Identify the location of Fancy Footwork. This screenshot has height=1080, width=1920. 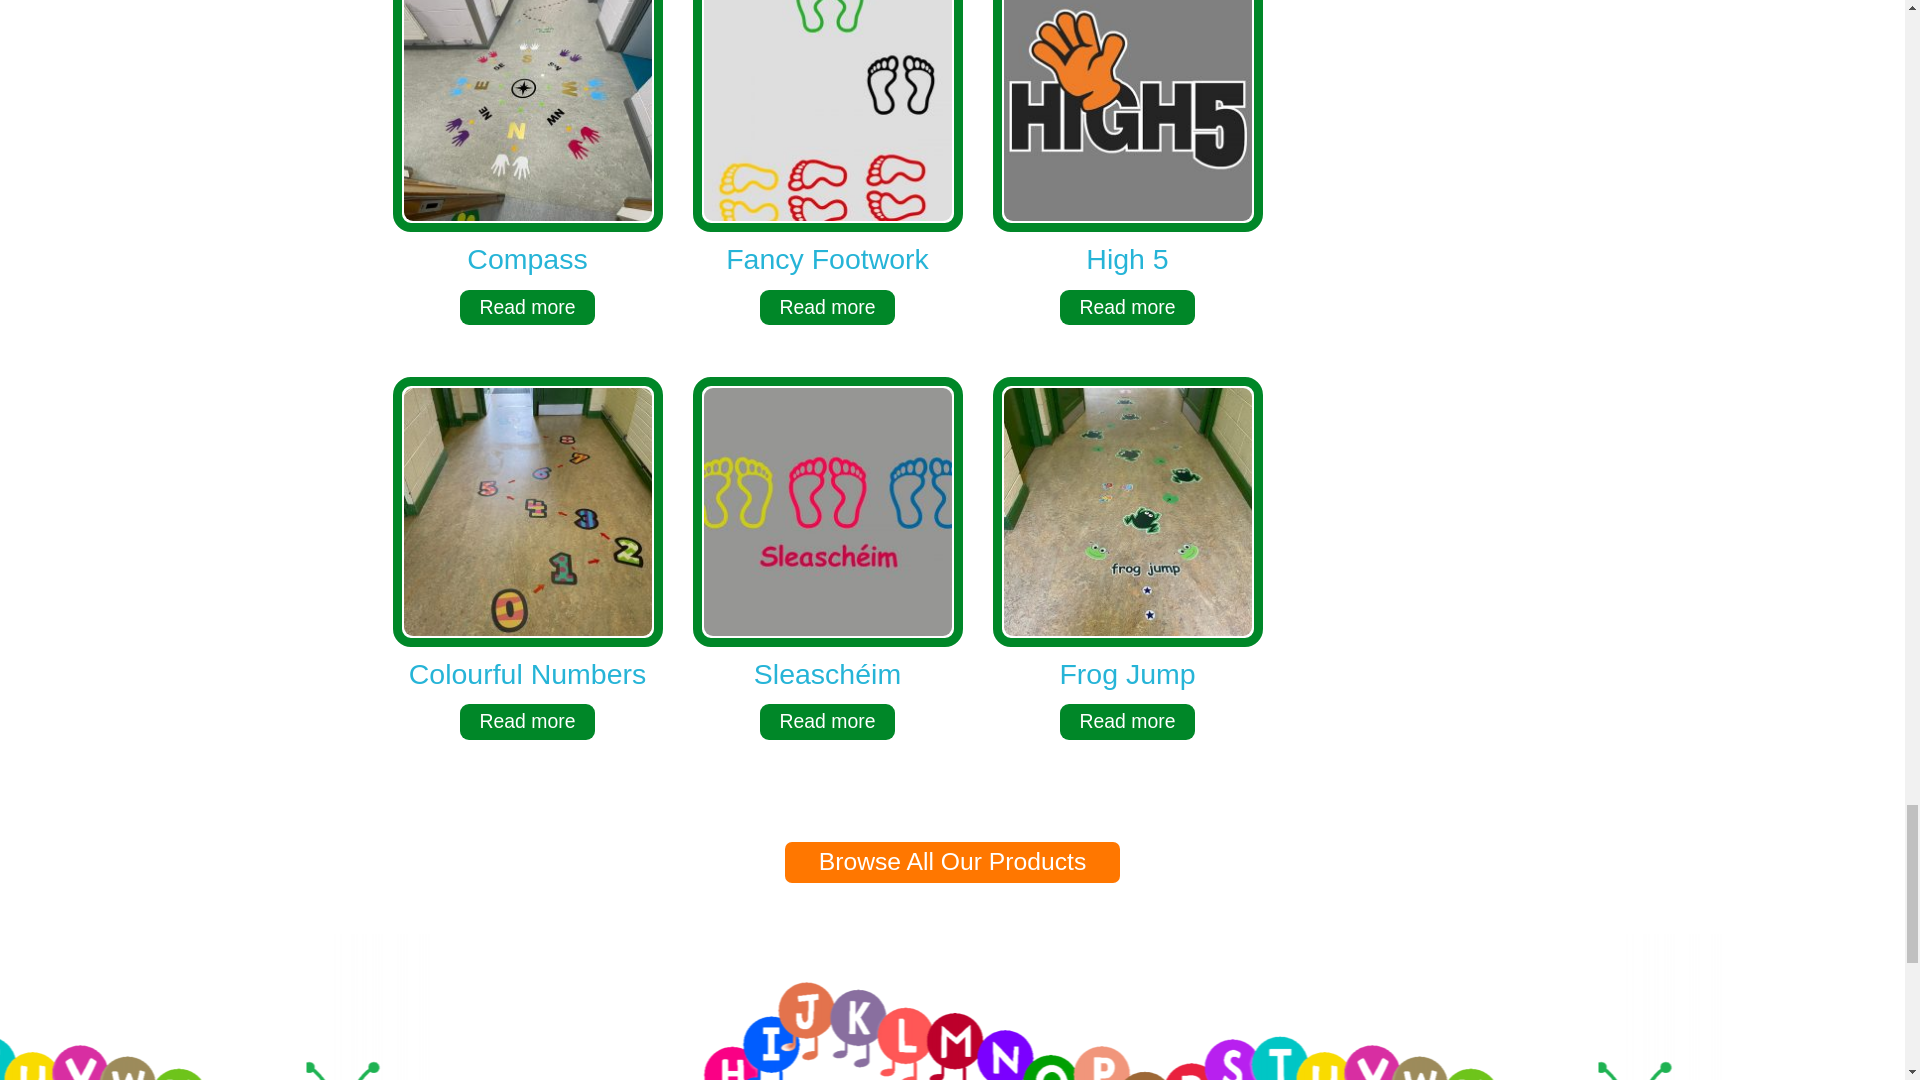
(826, 259).